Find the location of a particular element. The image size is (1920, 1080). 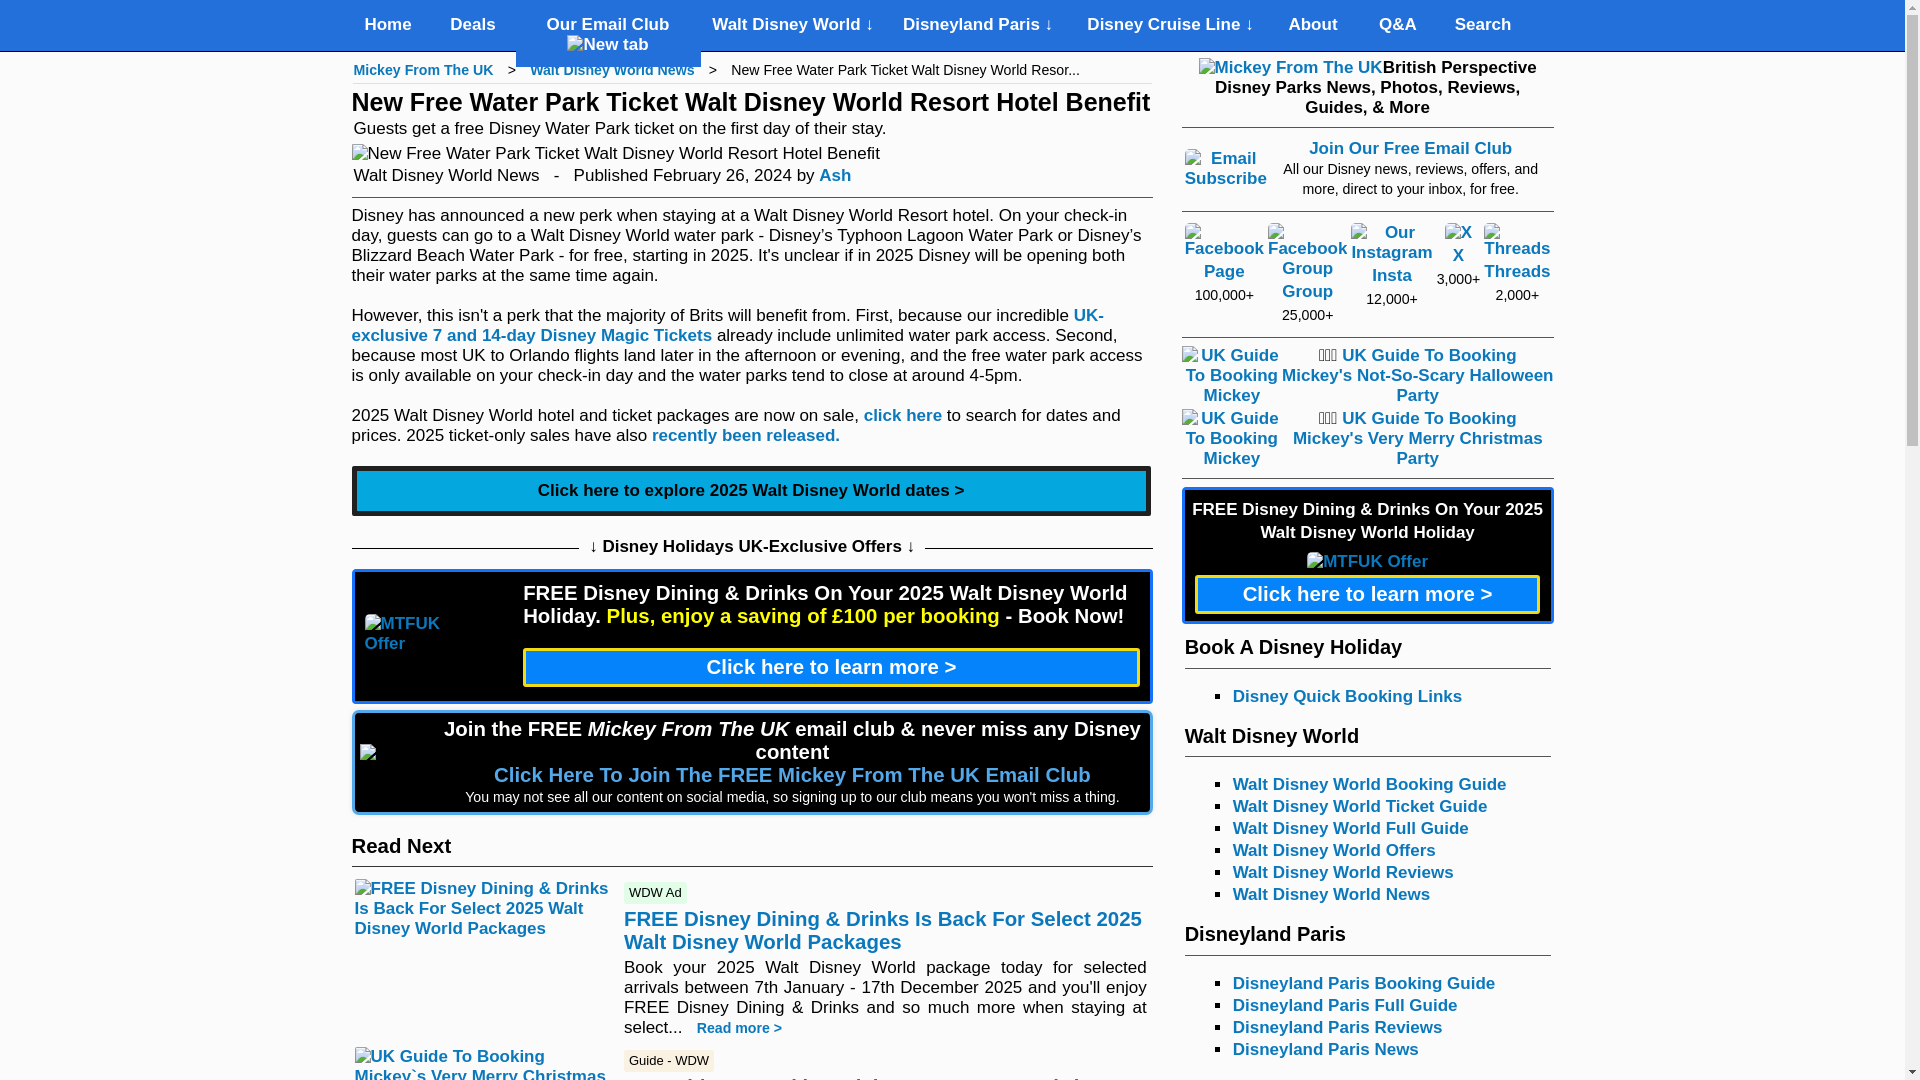

Search is located at coordinates (1482, 25).